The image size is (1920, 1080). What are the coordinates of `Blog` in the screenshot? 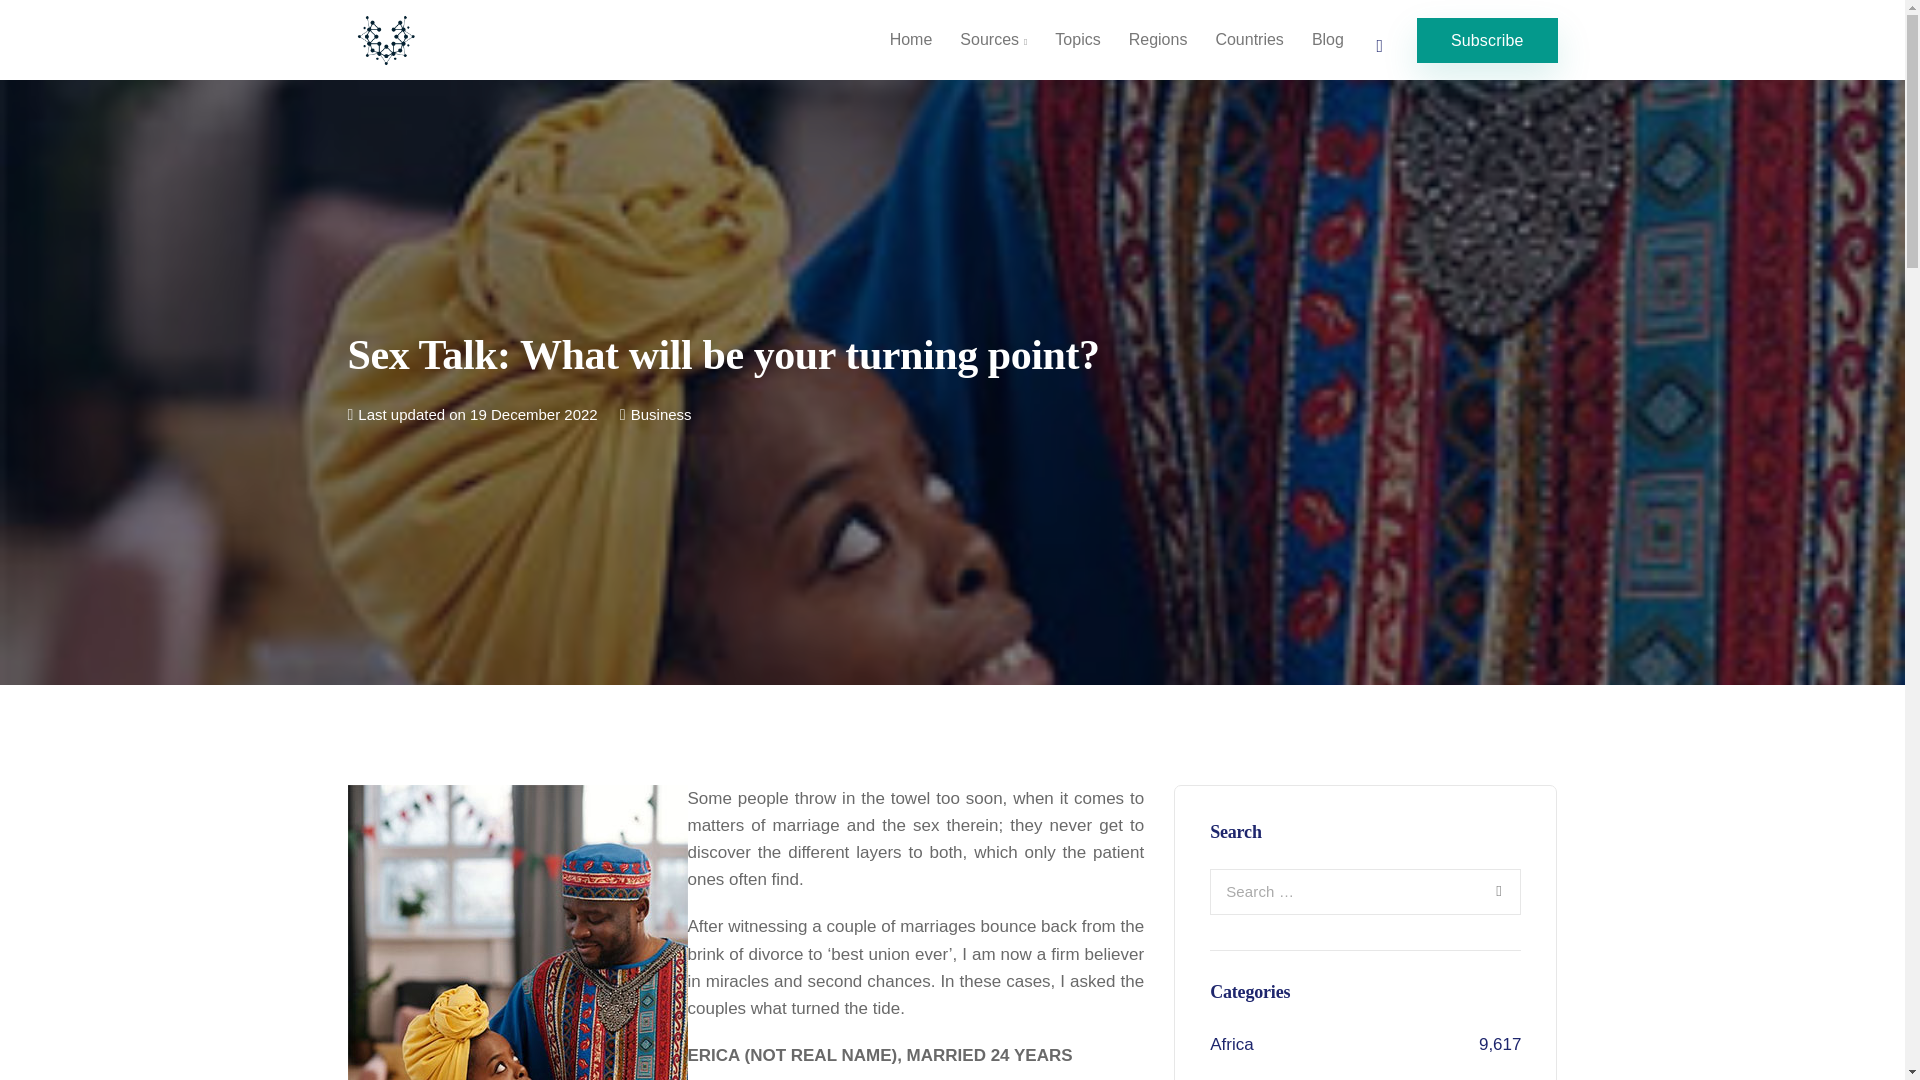 It's located at (1327, 40).